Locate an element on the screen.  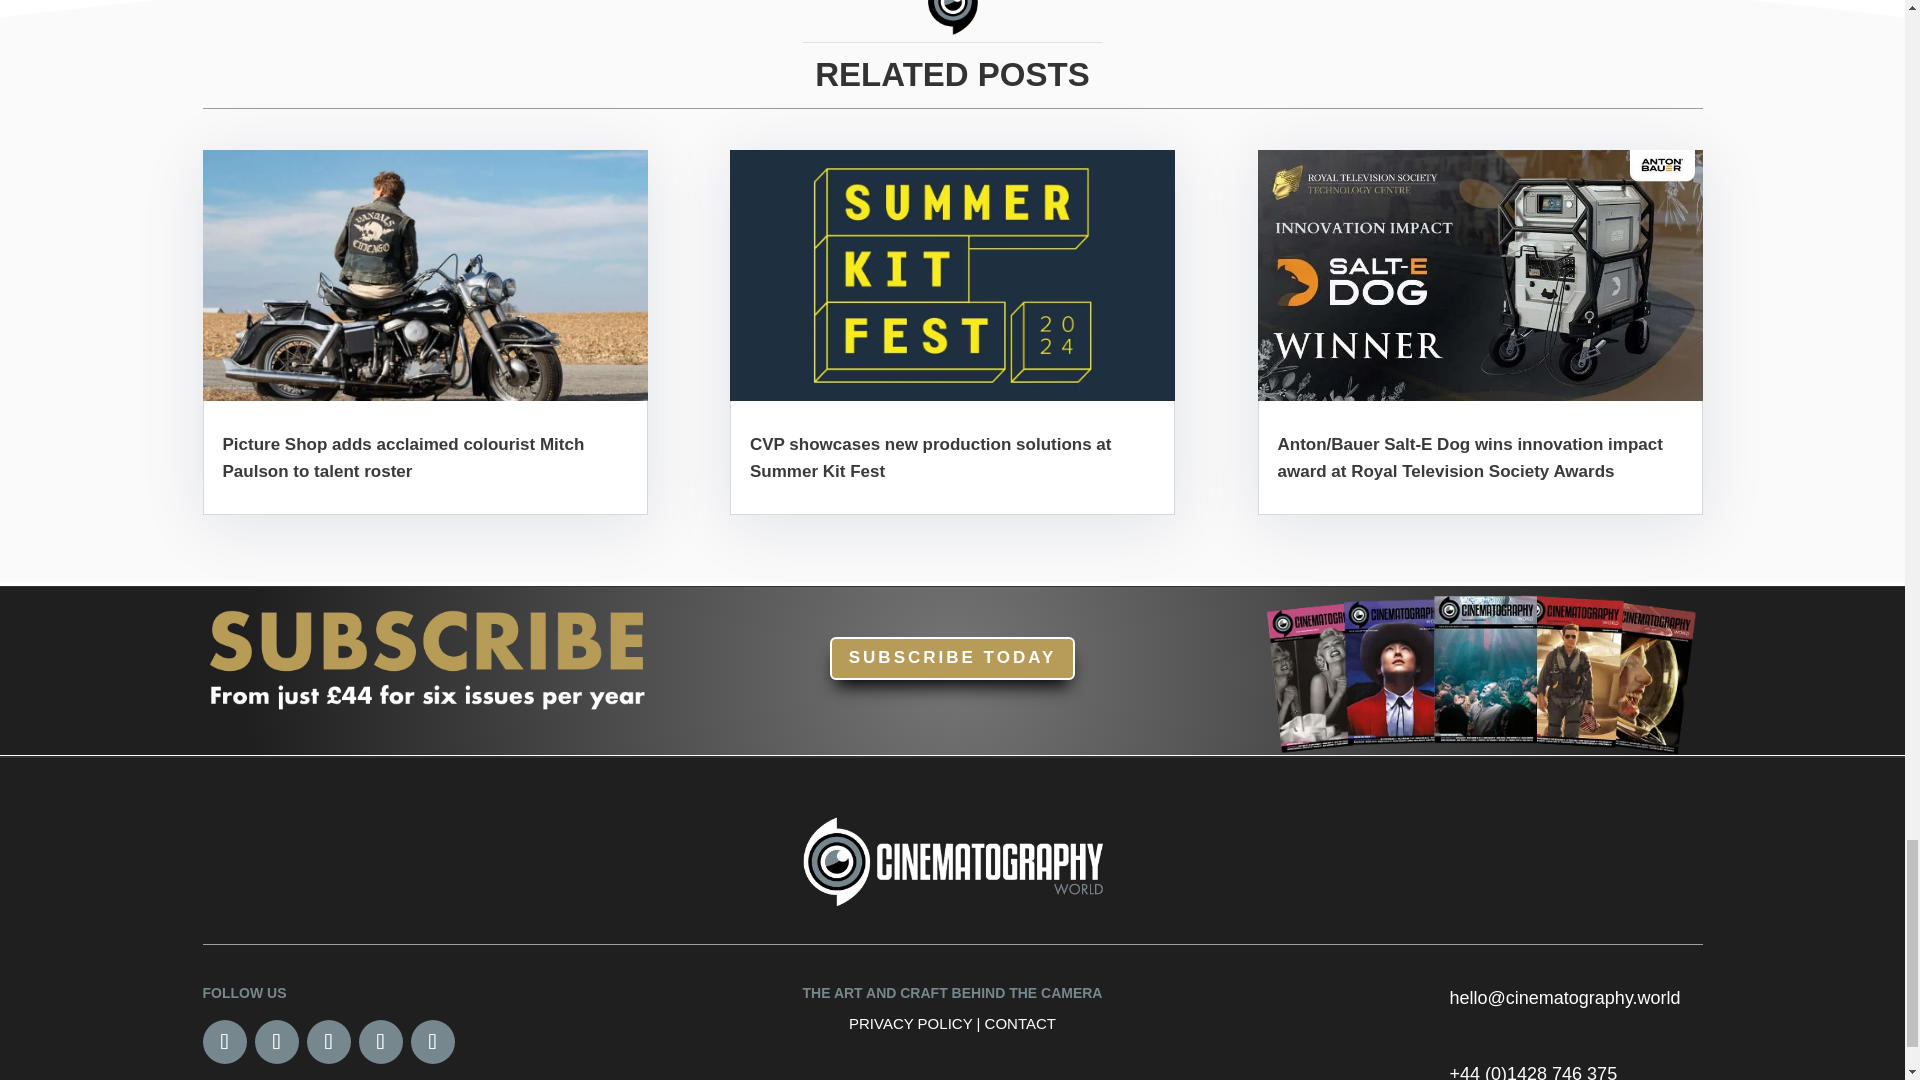
Follow on Facebook is located at coordinates (223, 1041).